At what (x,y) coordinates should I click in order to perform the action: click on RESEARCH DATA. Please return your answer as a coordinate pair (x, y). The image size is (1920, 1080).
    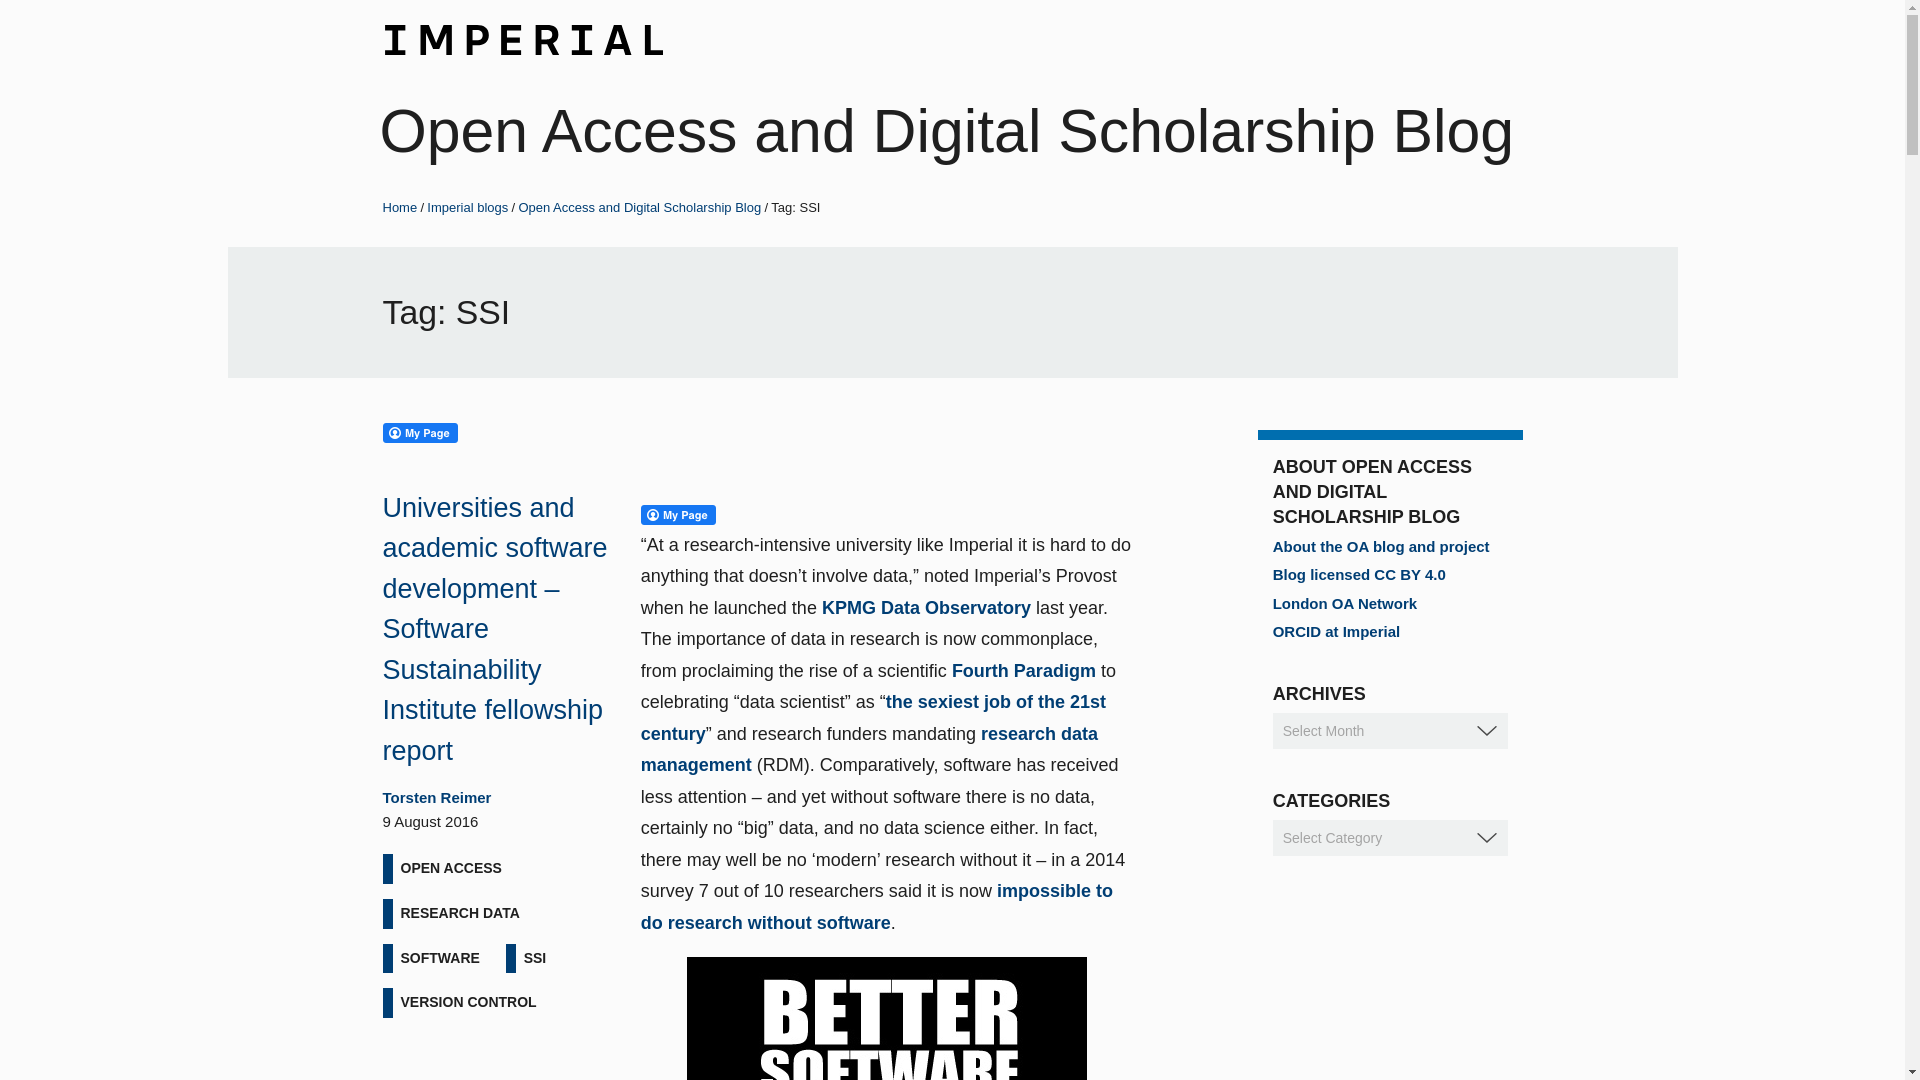
    Looking at the image, I should click on (458, 913).